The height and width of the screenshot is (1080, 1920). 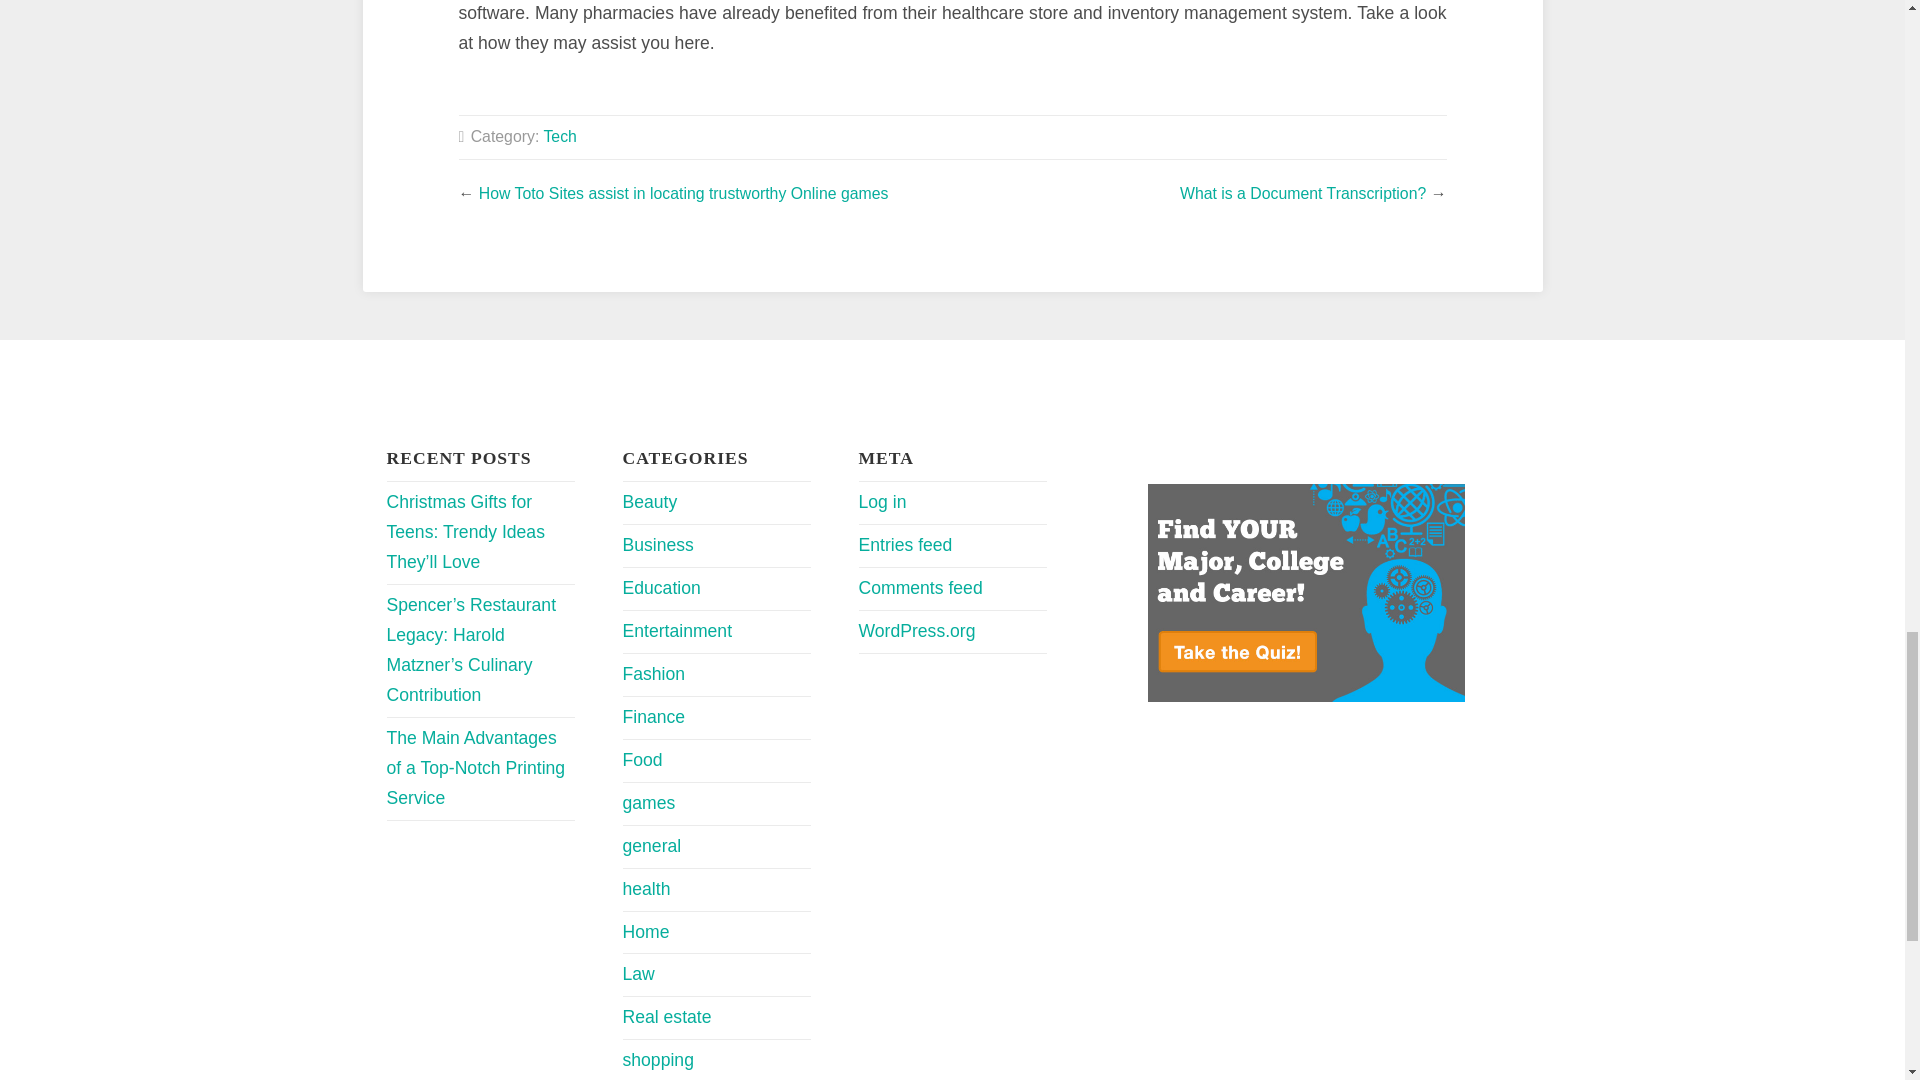 What do you see at coordinates (646, 888) in the screenshot?
I see `health` at bounding box center [646, 888].